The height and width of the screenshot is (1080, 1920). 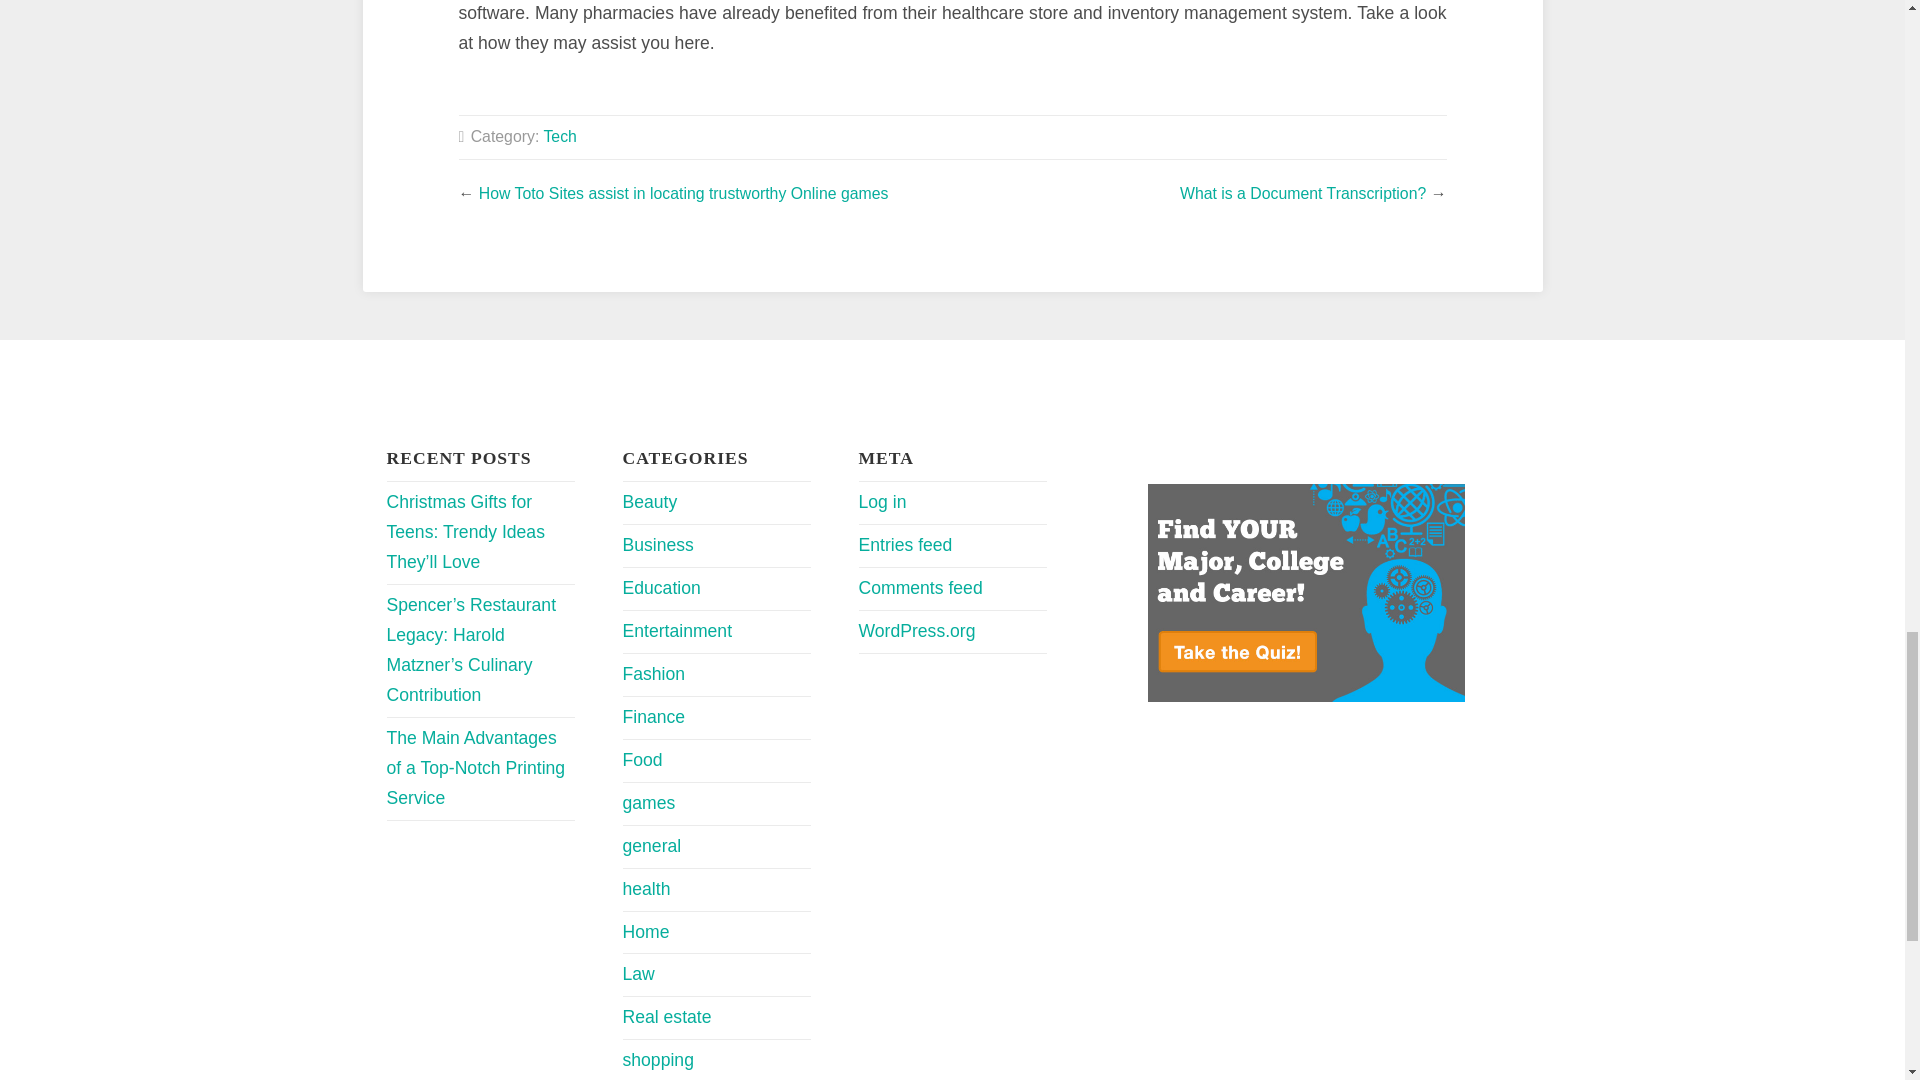 What do you see at coordinates (646, 888) in the screenshot?
I see `health` at bounding box center [646, 888].